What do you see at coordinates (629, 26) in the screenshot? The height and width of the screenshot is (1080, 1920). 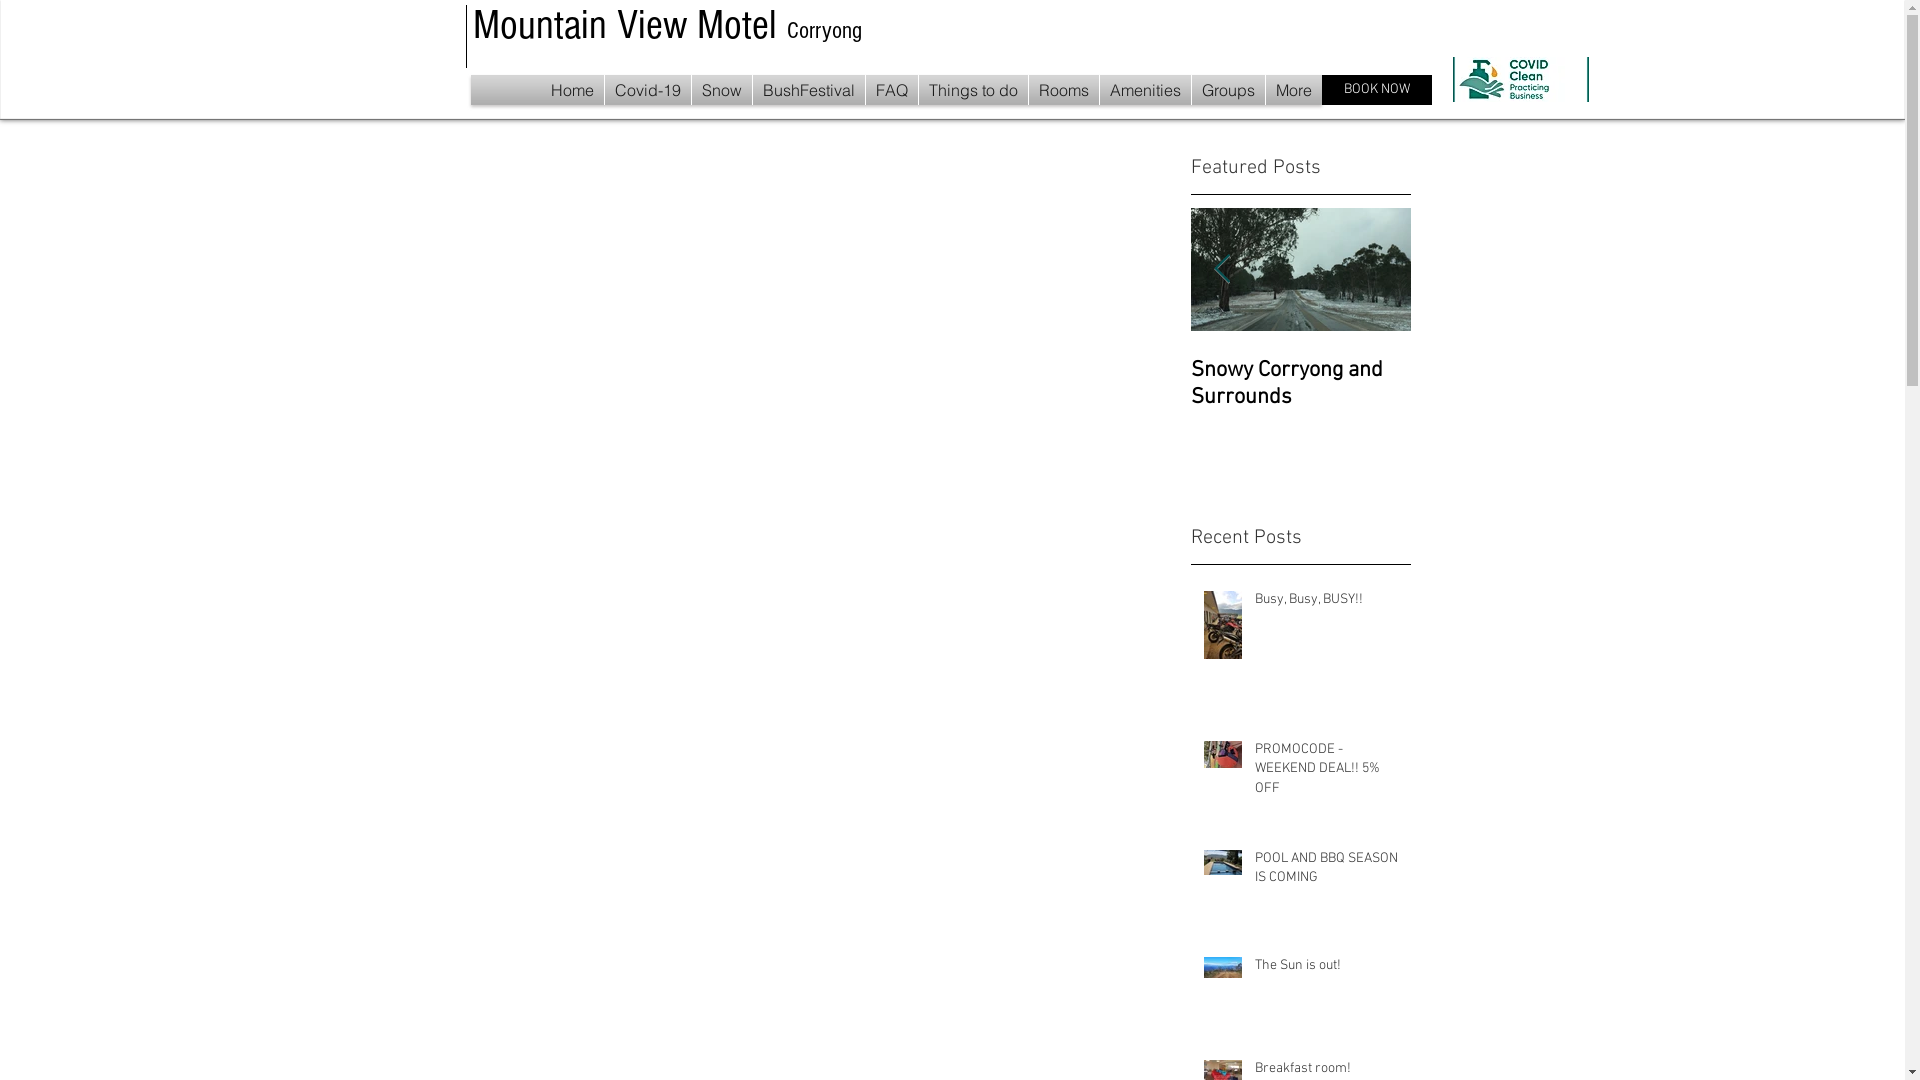 I see `Mountain View Motel ` at bounding box center [629, 26].